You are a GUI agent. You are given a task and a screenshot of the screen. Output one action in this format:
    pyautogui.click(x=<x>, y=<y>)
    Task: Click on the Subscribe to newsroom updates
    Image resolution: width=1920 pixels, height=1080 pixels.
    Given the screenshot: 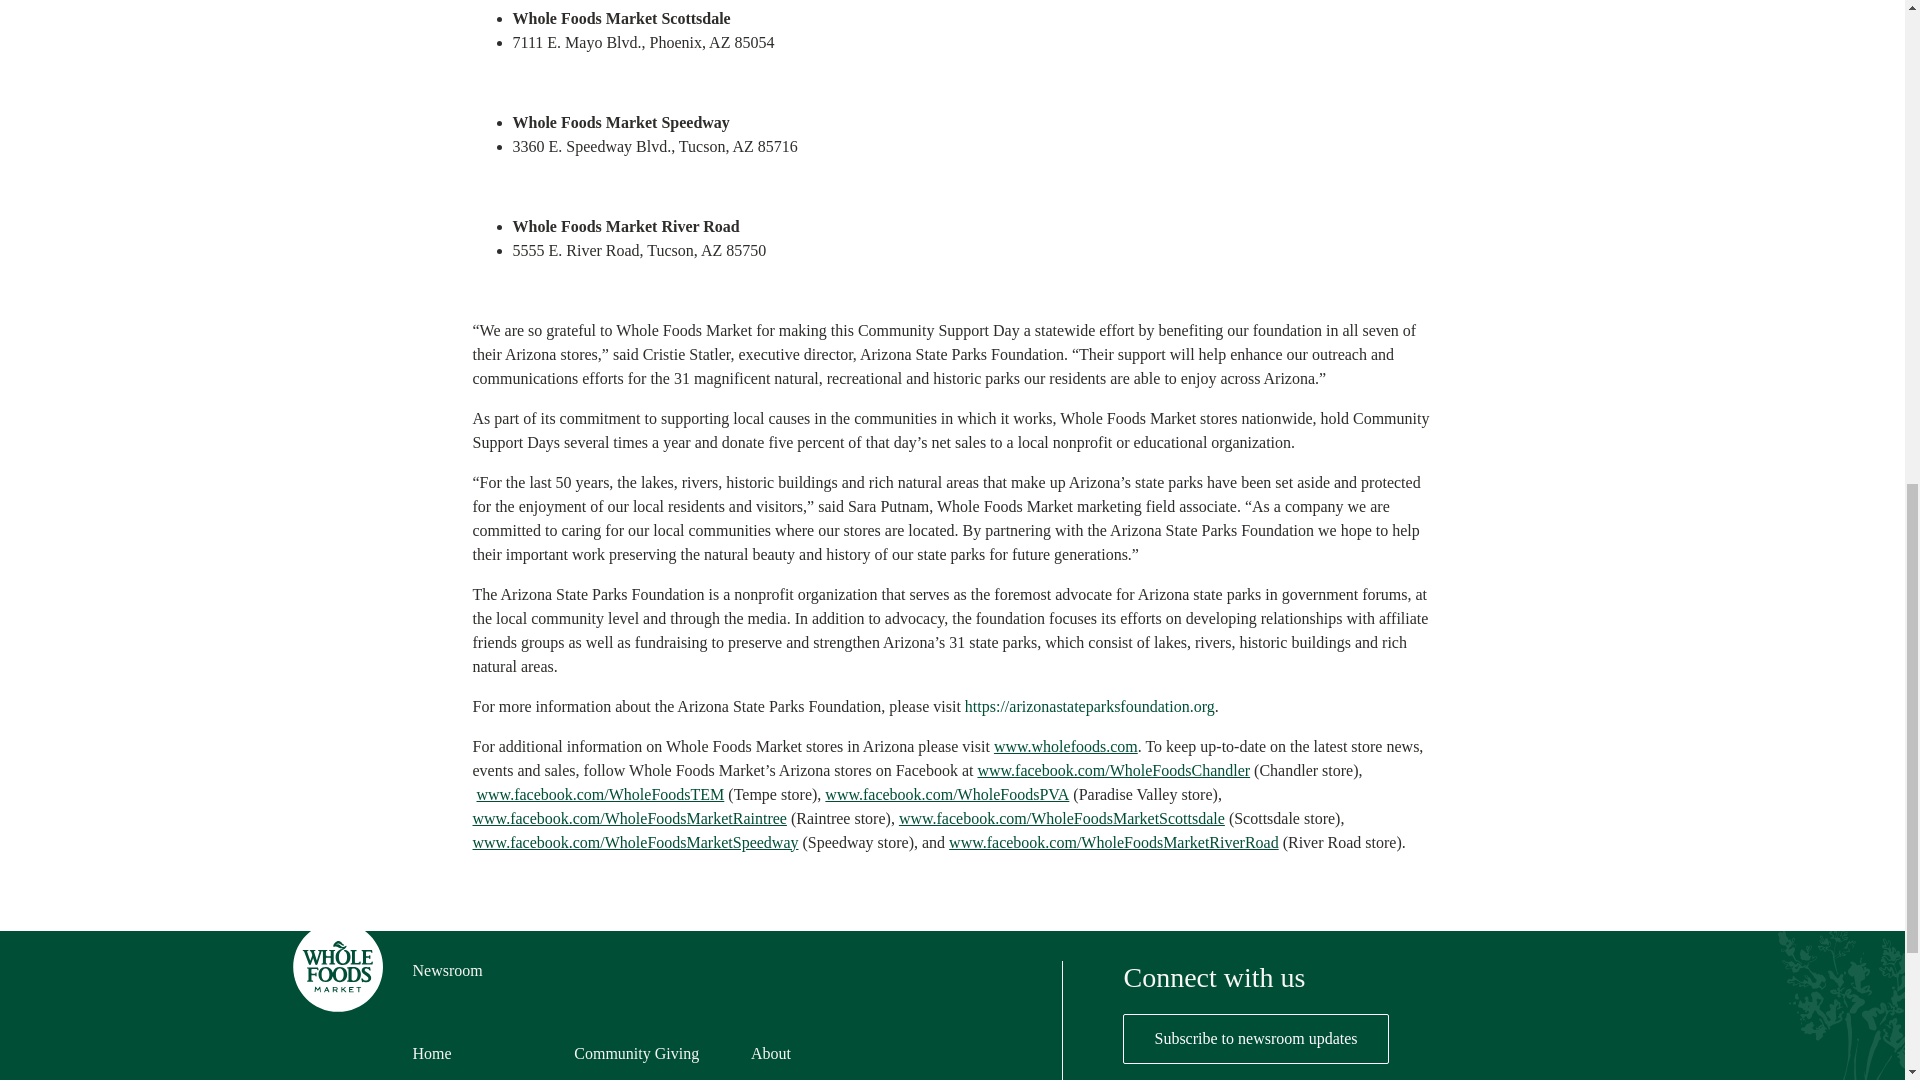 What is the action you would take?
    pyautogui.click(x=1256, y=1038)
    